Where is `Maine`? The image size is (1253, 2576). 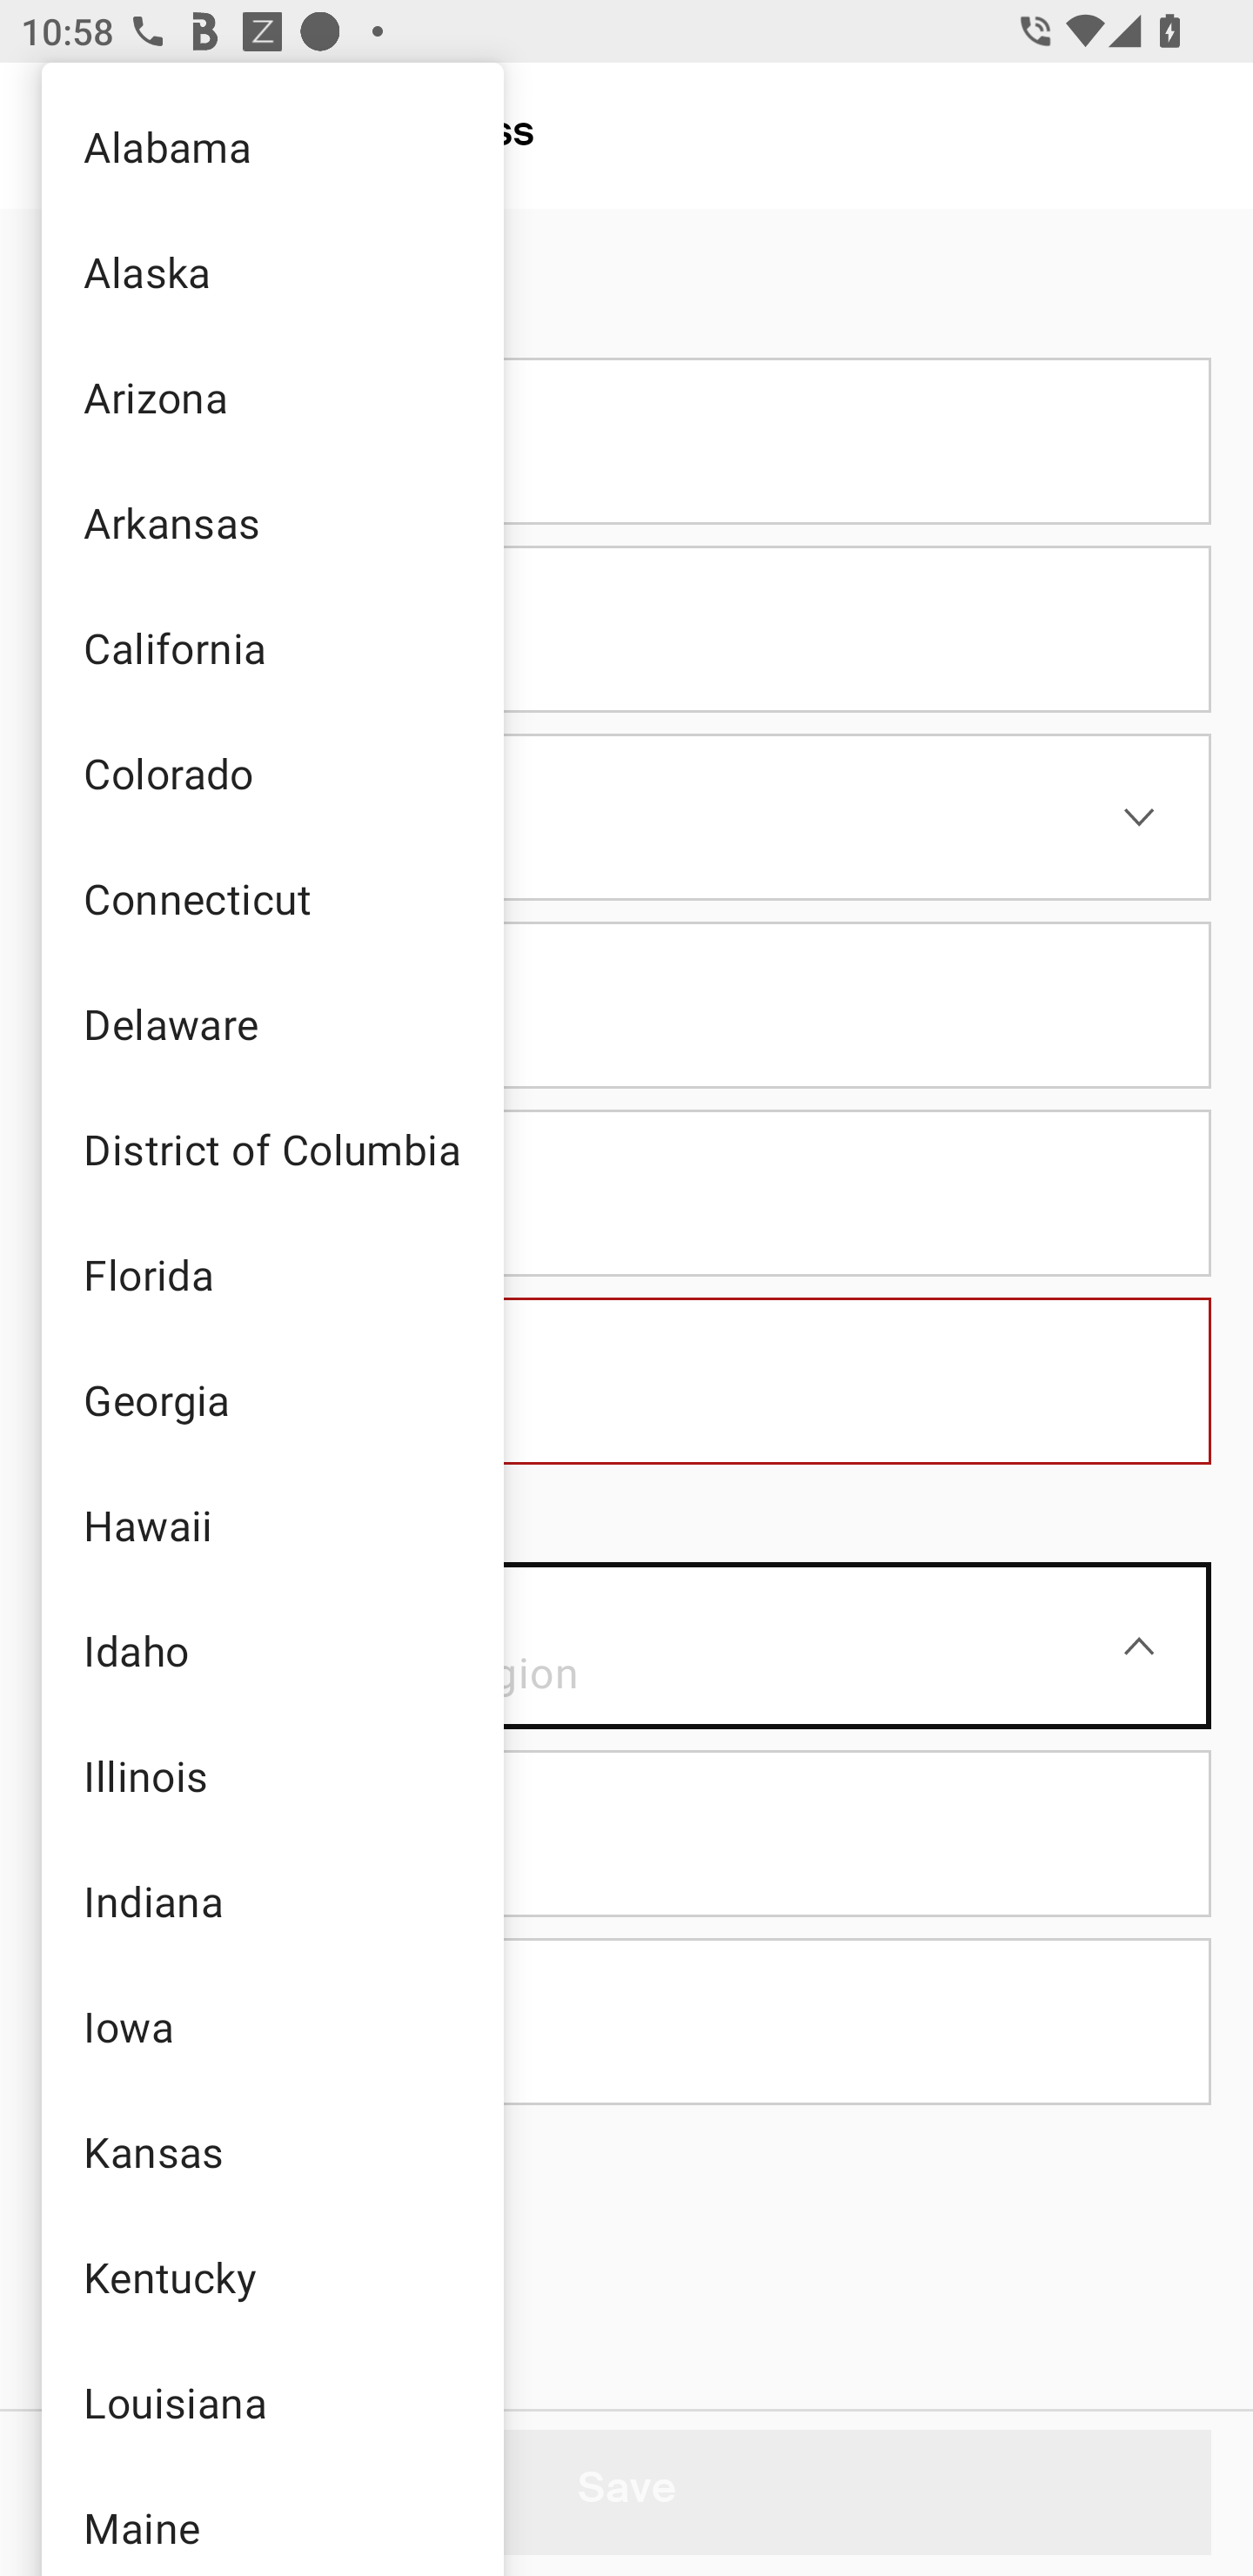 Maine is located at coordinates (271, 2520).